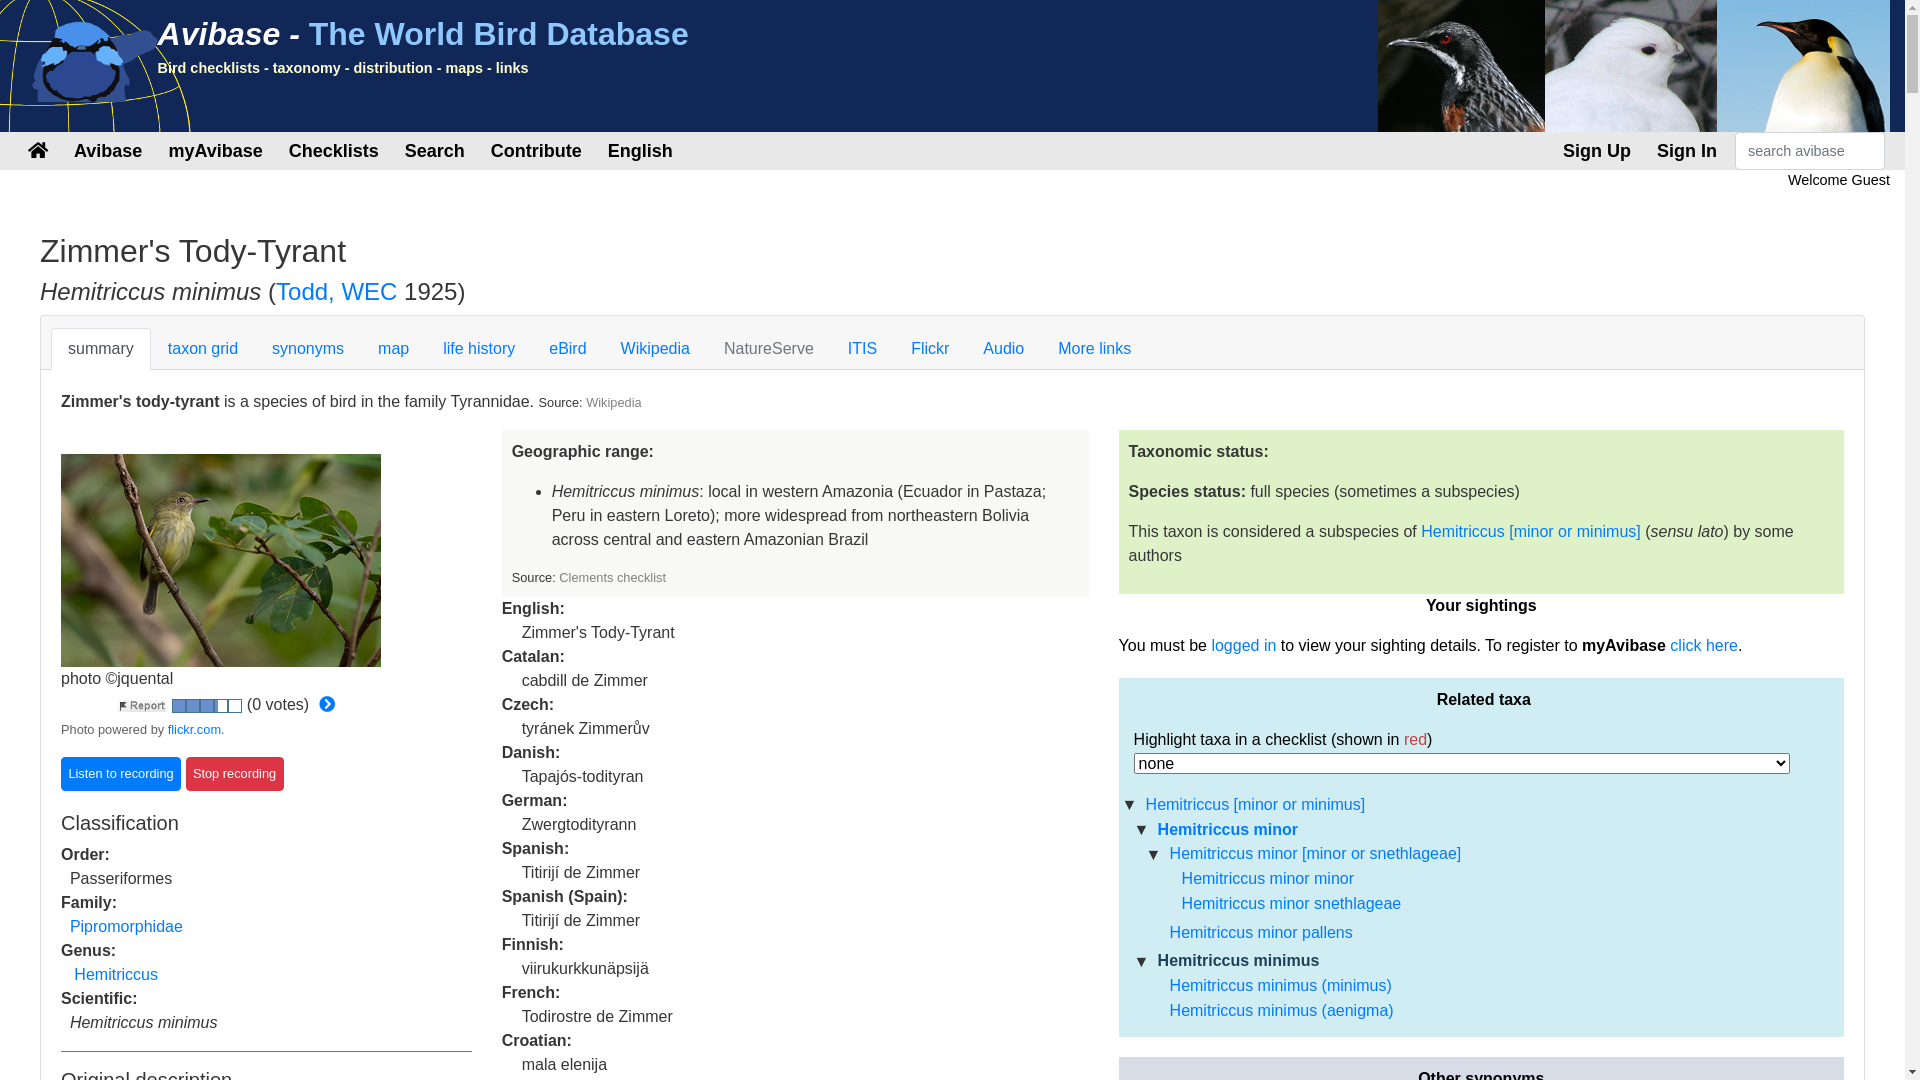 This screenshot has width=1920, height=1080. I want to click on Vote = 2, so click(193, 706).